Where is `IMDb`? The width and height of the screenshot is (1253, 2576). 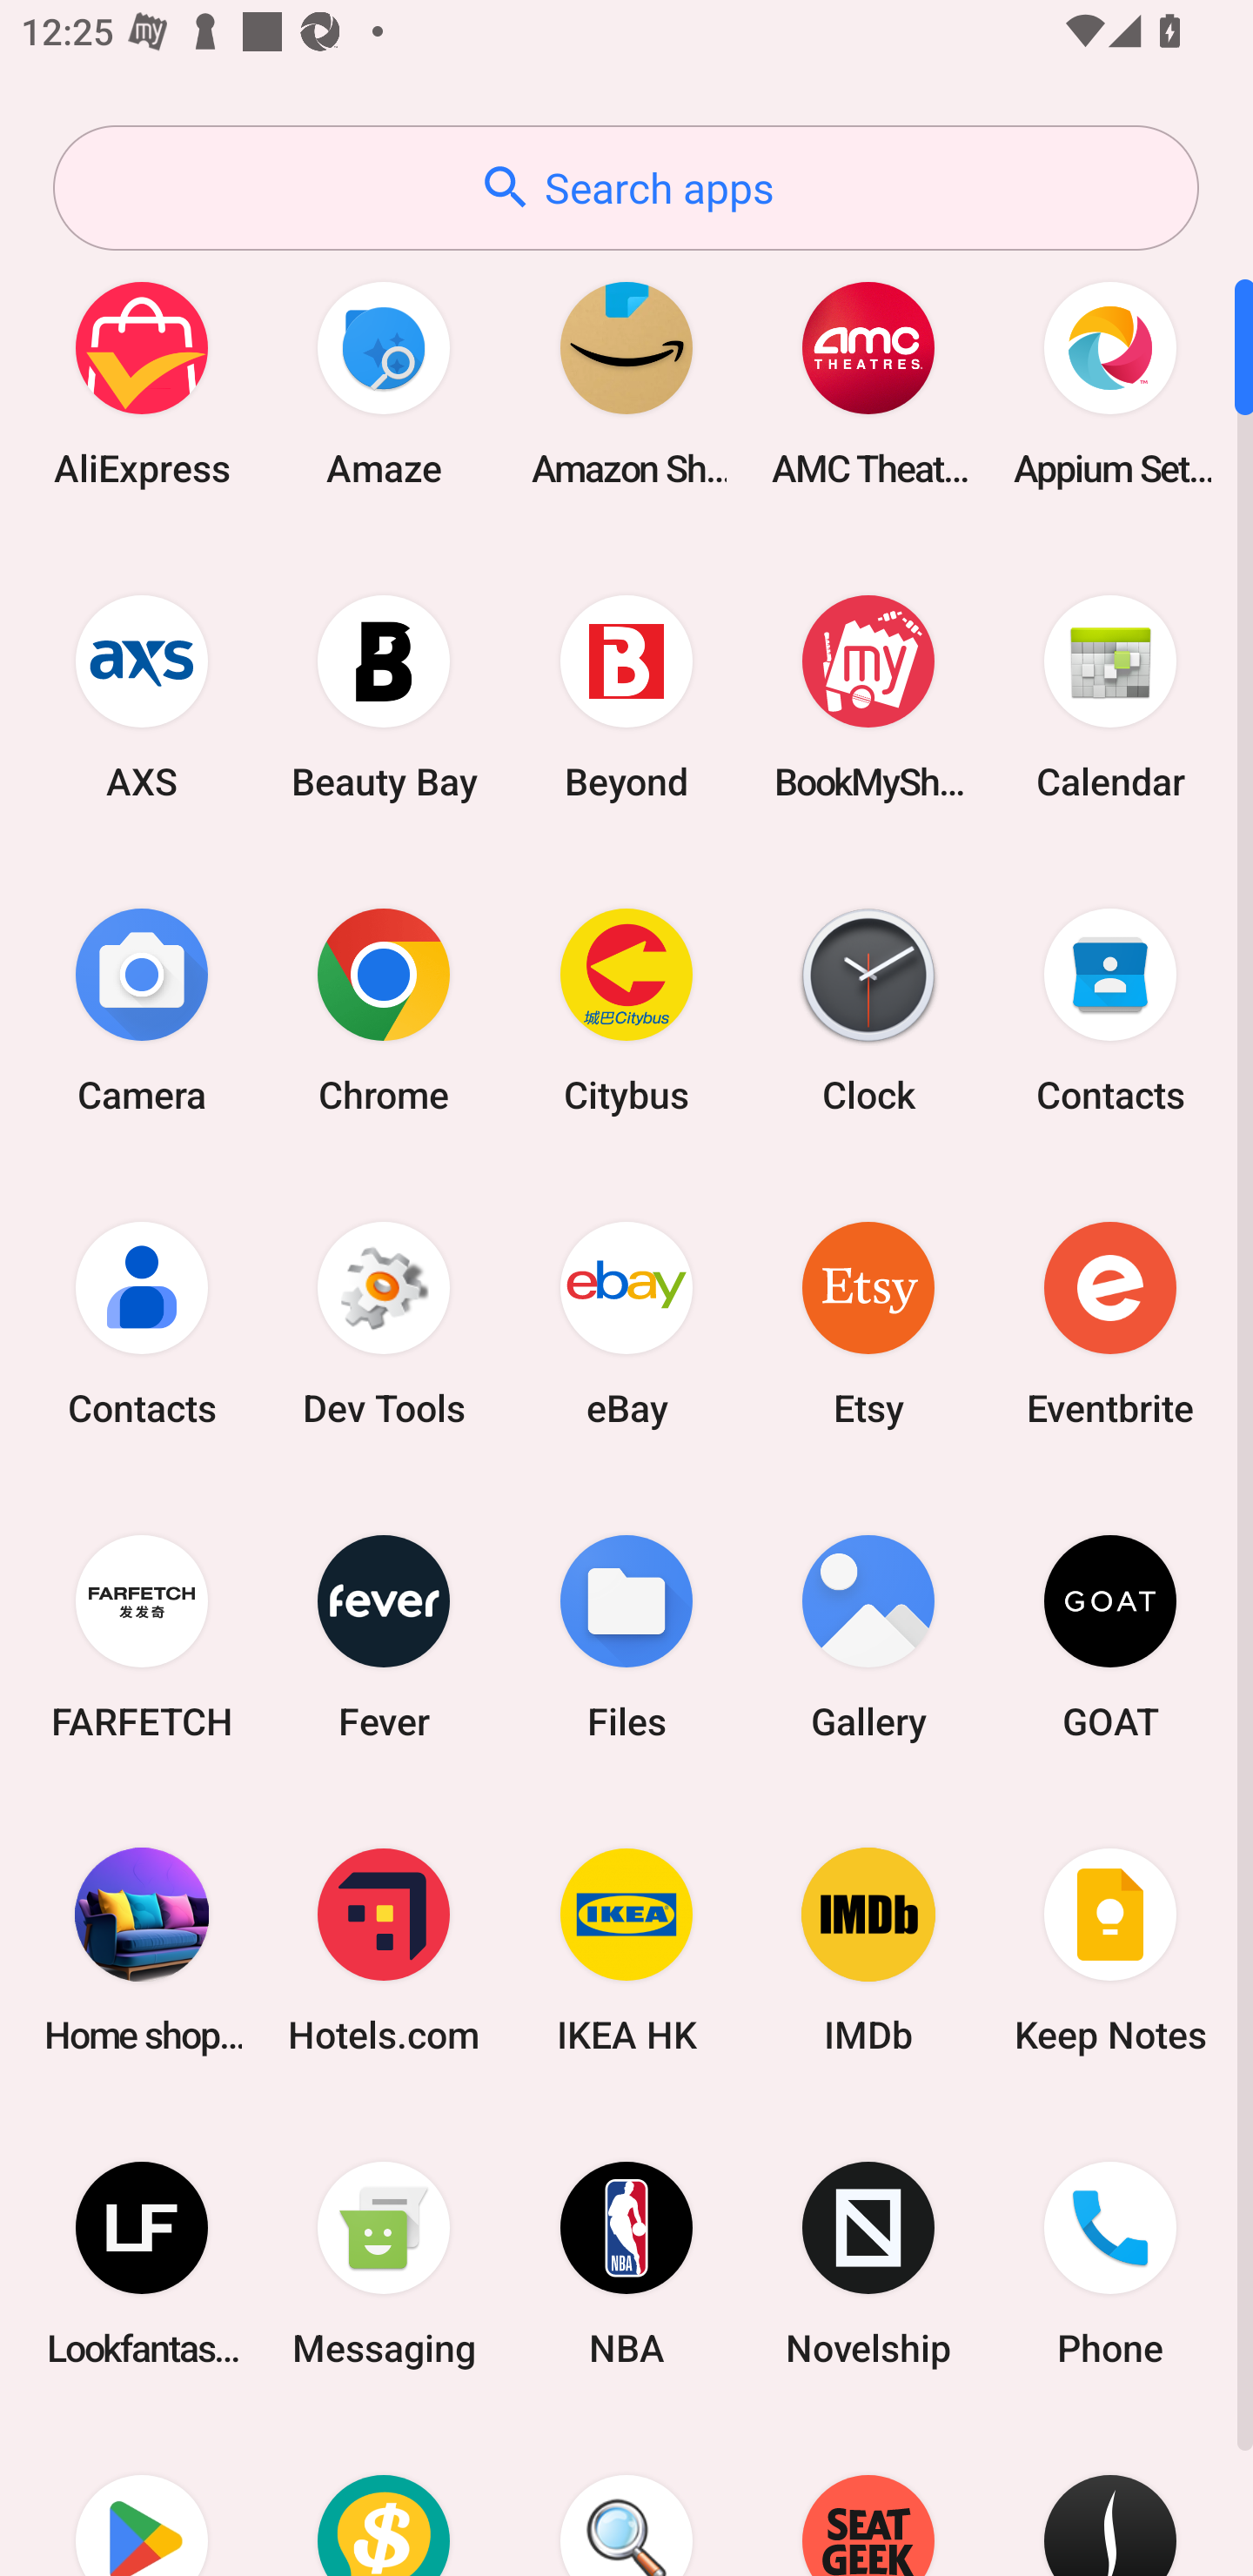
IMDb is located at coordinates (868, 1949).